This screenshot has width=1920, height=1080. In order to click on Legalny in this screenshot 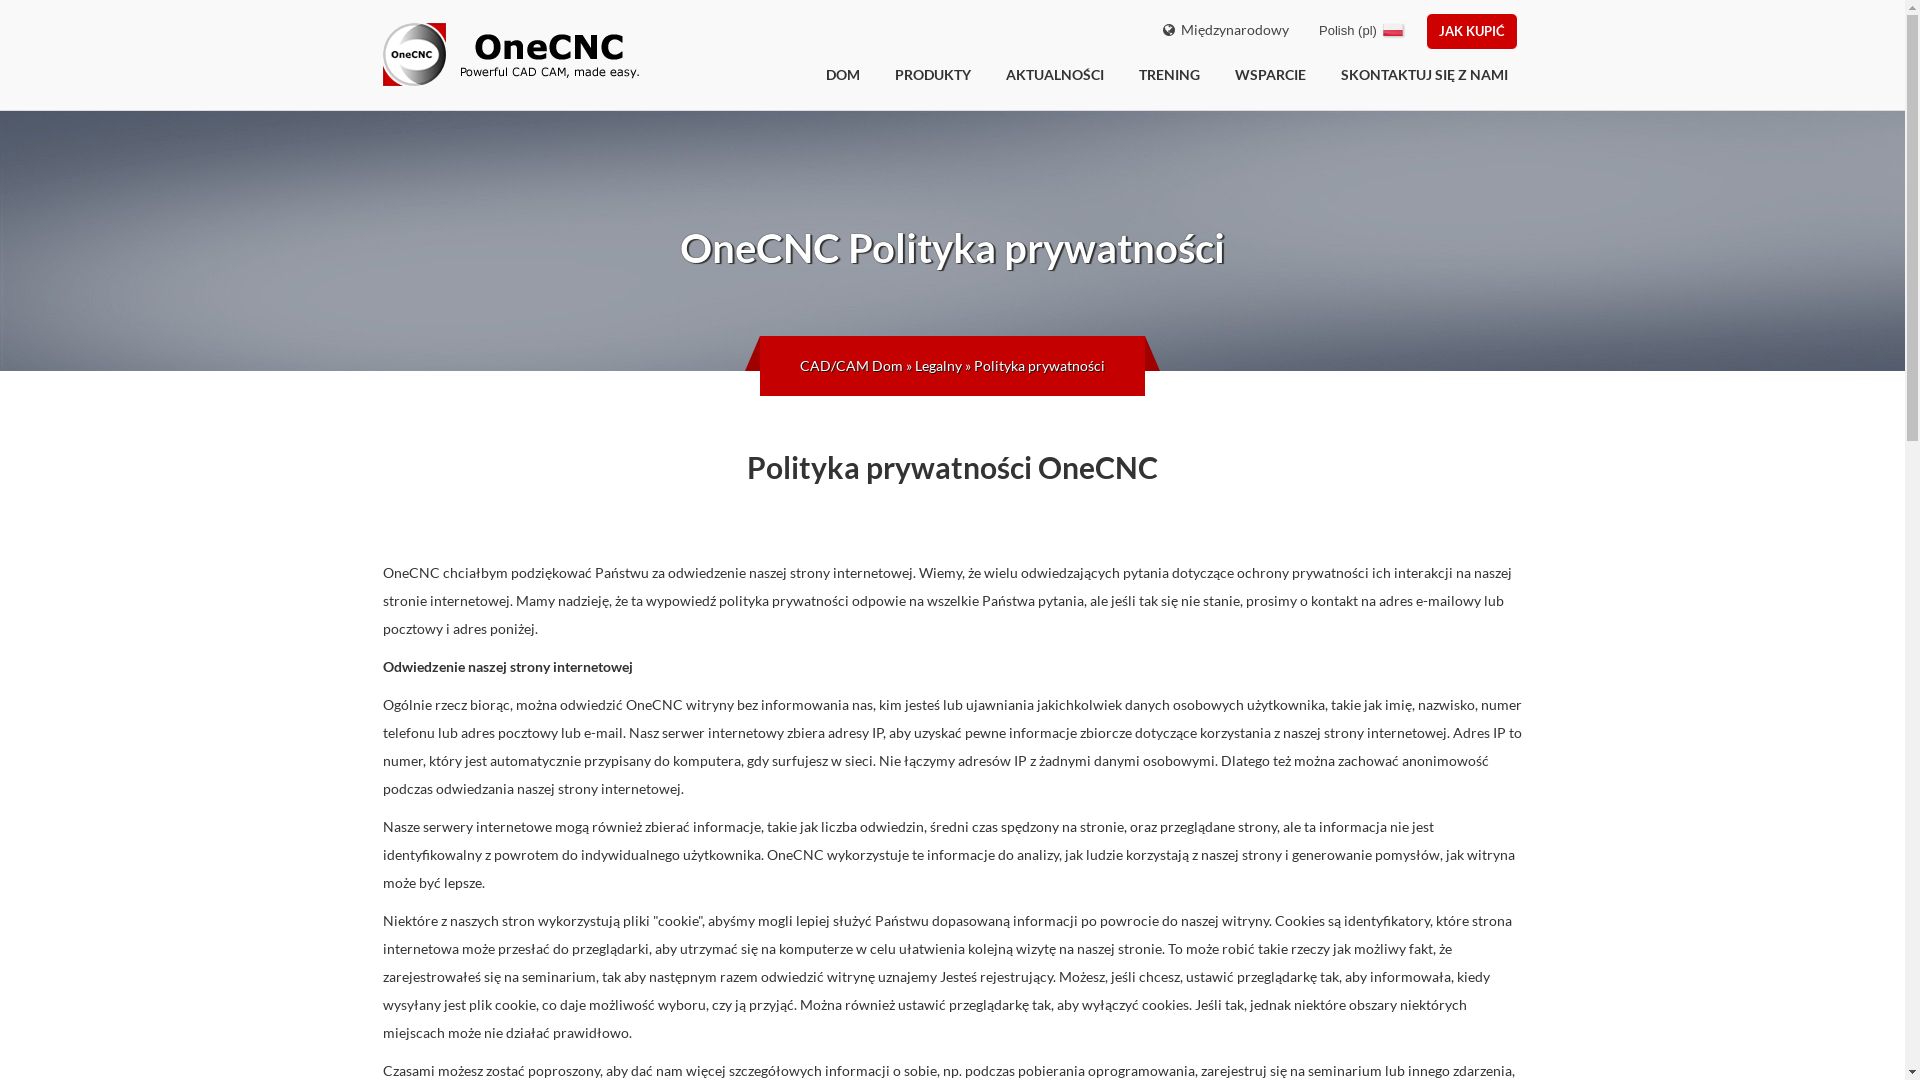, I will do `click(938, 366)`.